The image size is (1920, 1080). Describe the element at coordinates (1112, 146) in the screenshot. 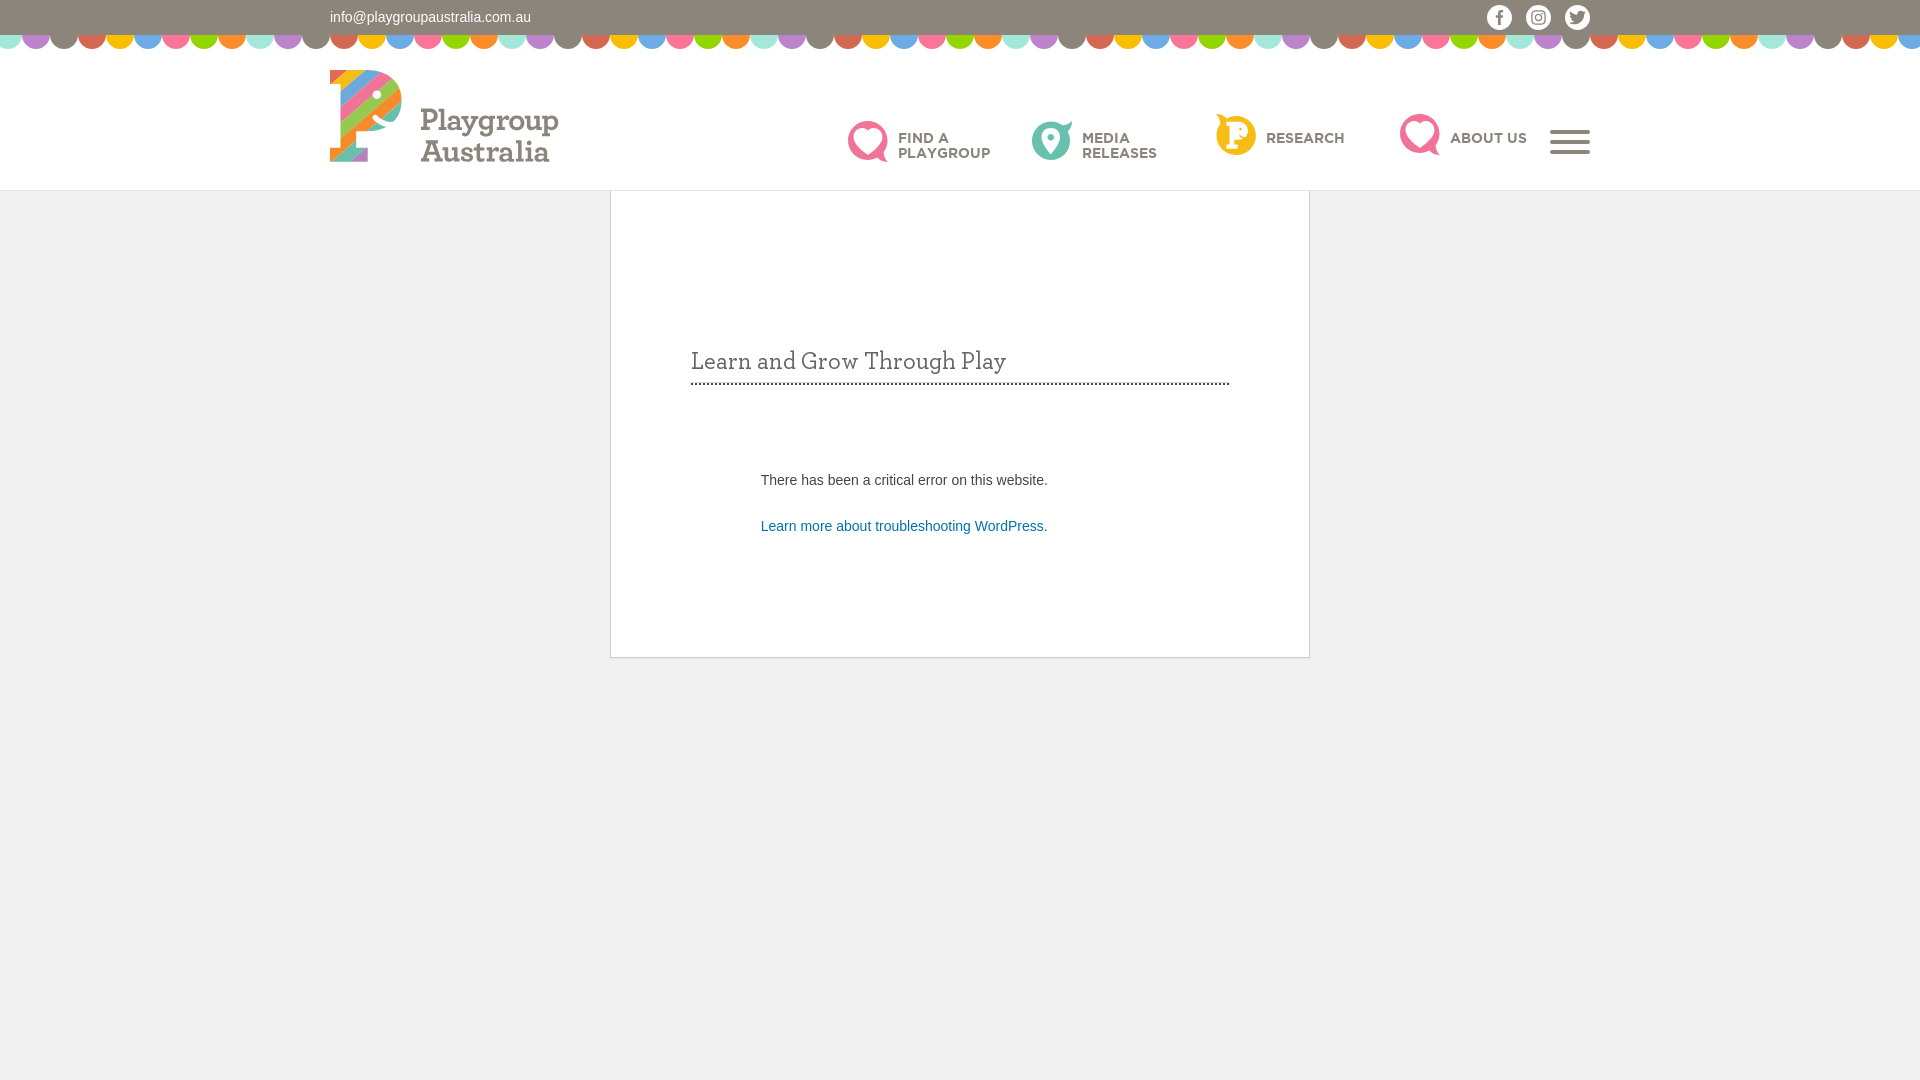

I see `MEDIA RELEASES` at that location.